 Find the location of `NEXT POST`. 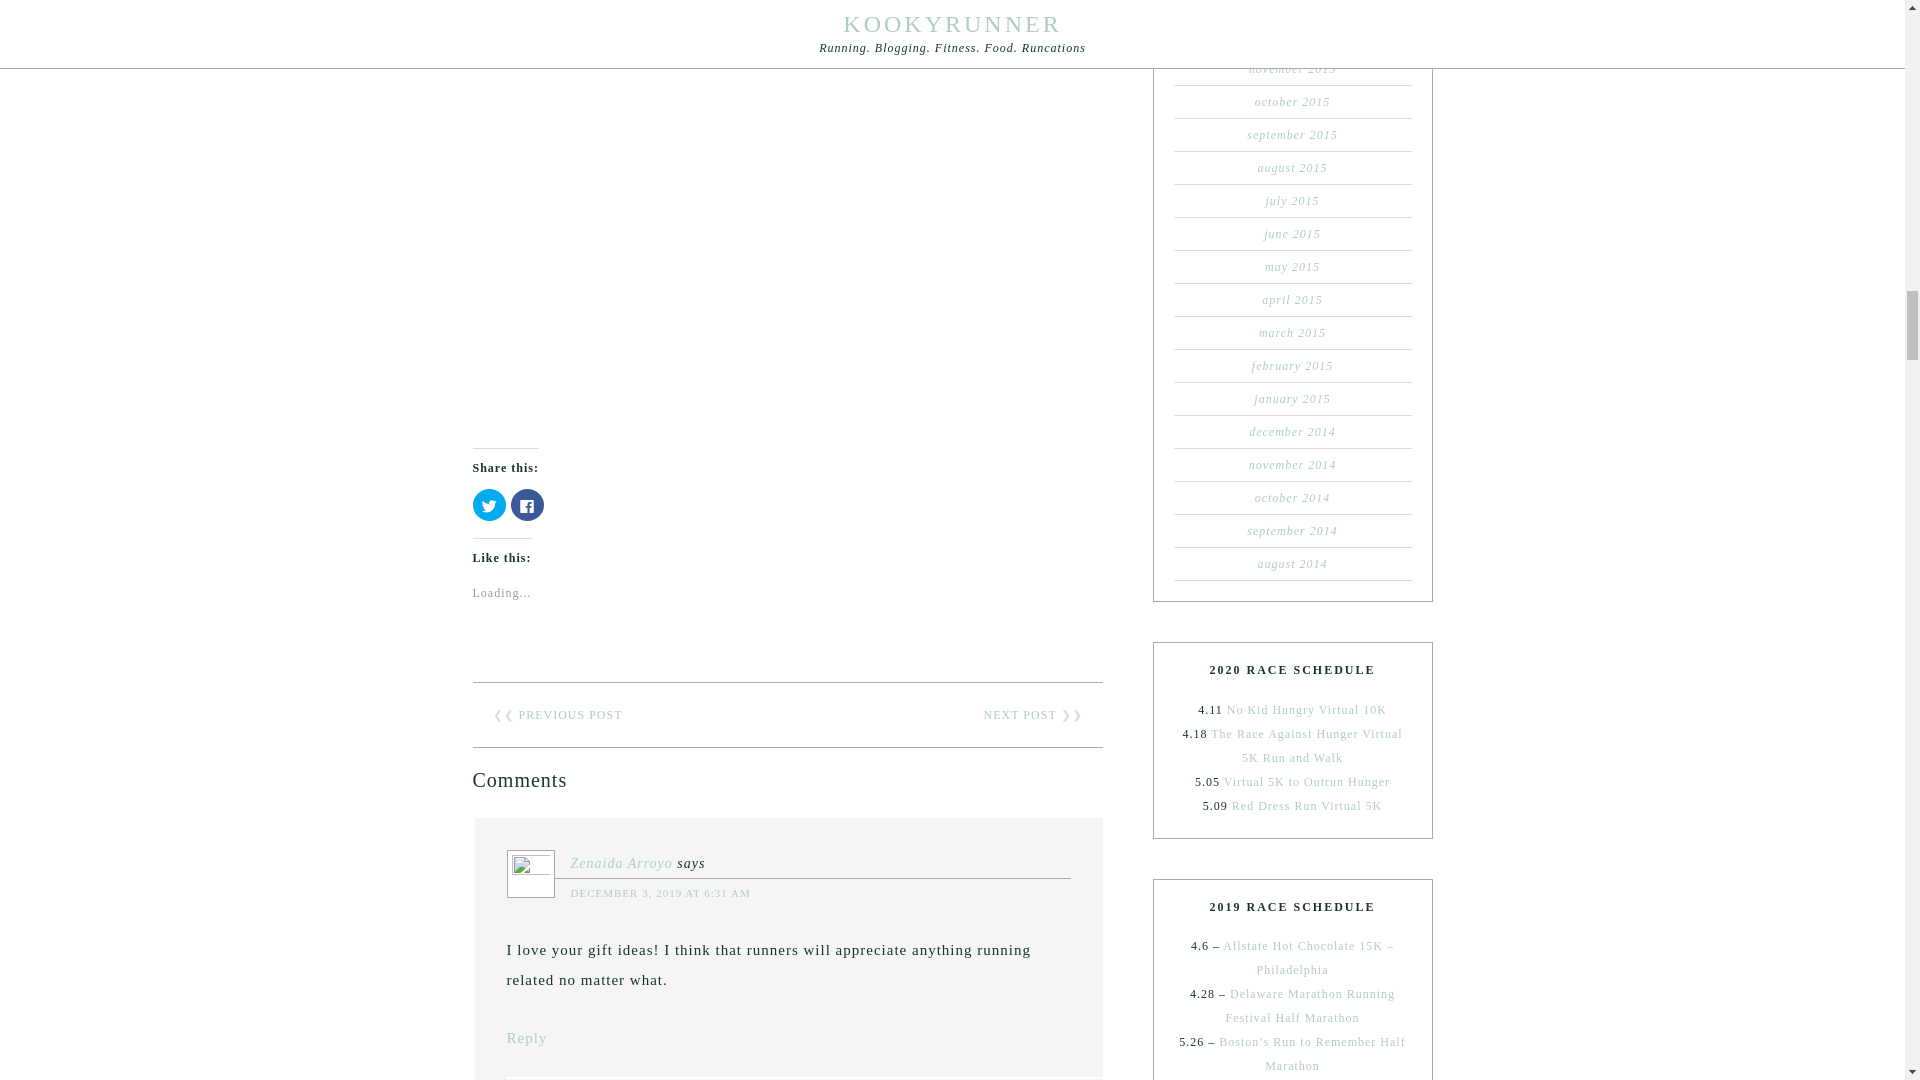

NEXT POST is located at coordinates (1020, 715).